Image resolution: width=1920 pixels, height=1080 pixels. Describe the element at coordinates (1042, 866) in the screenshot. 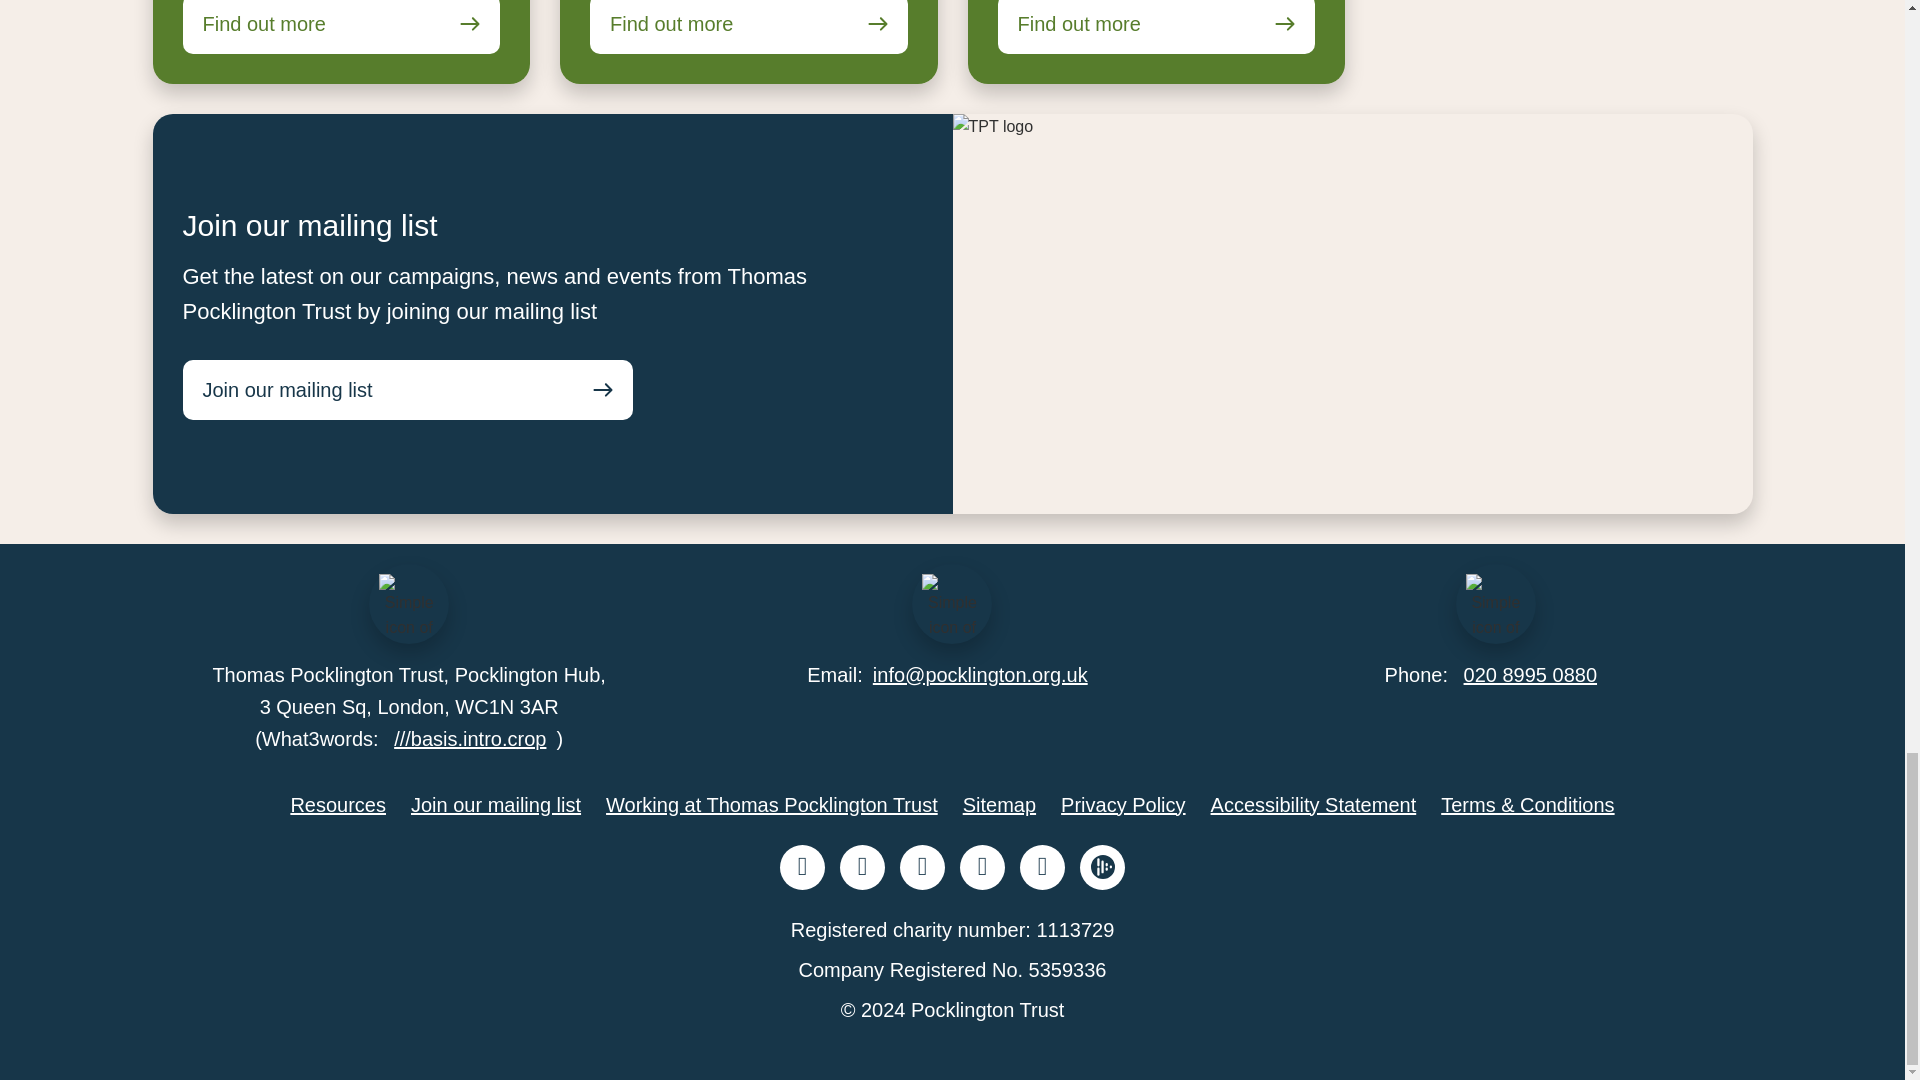

I see `Follow us on Youtube` at that location.